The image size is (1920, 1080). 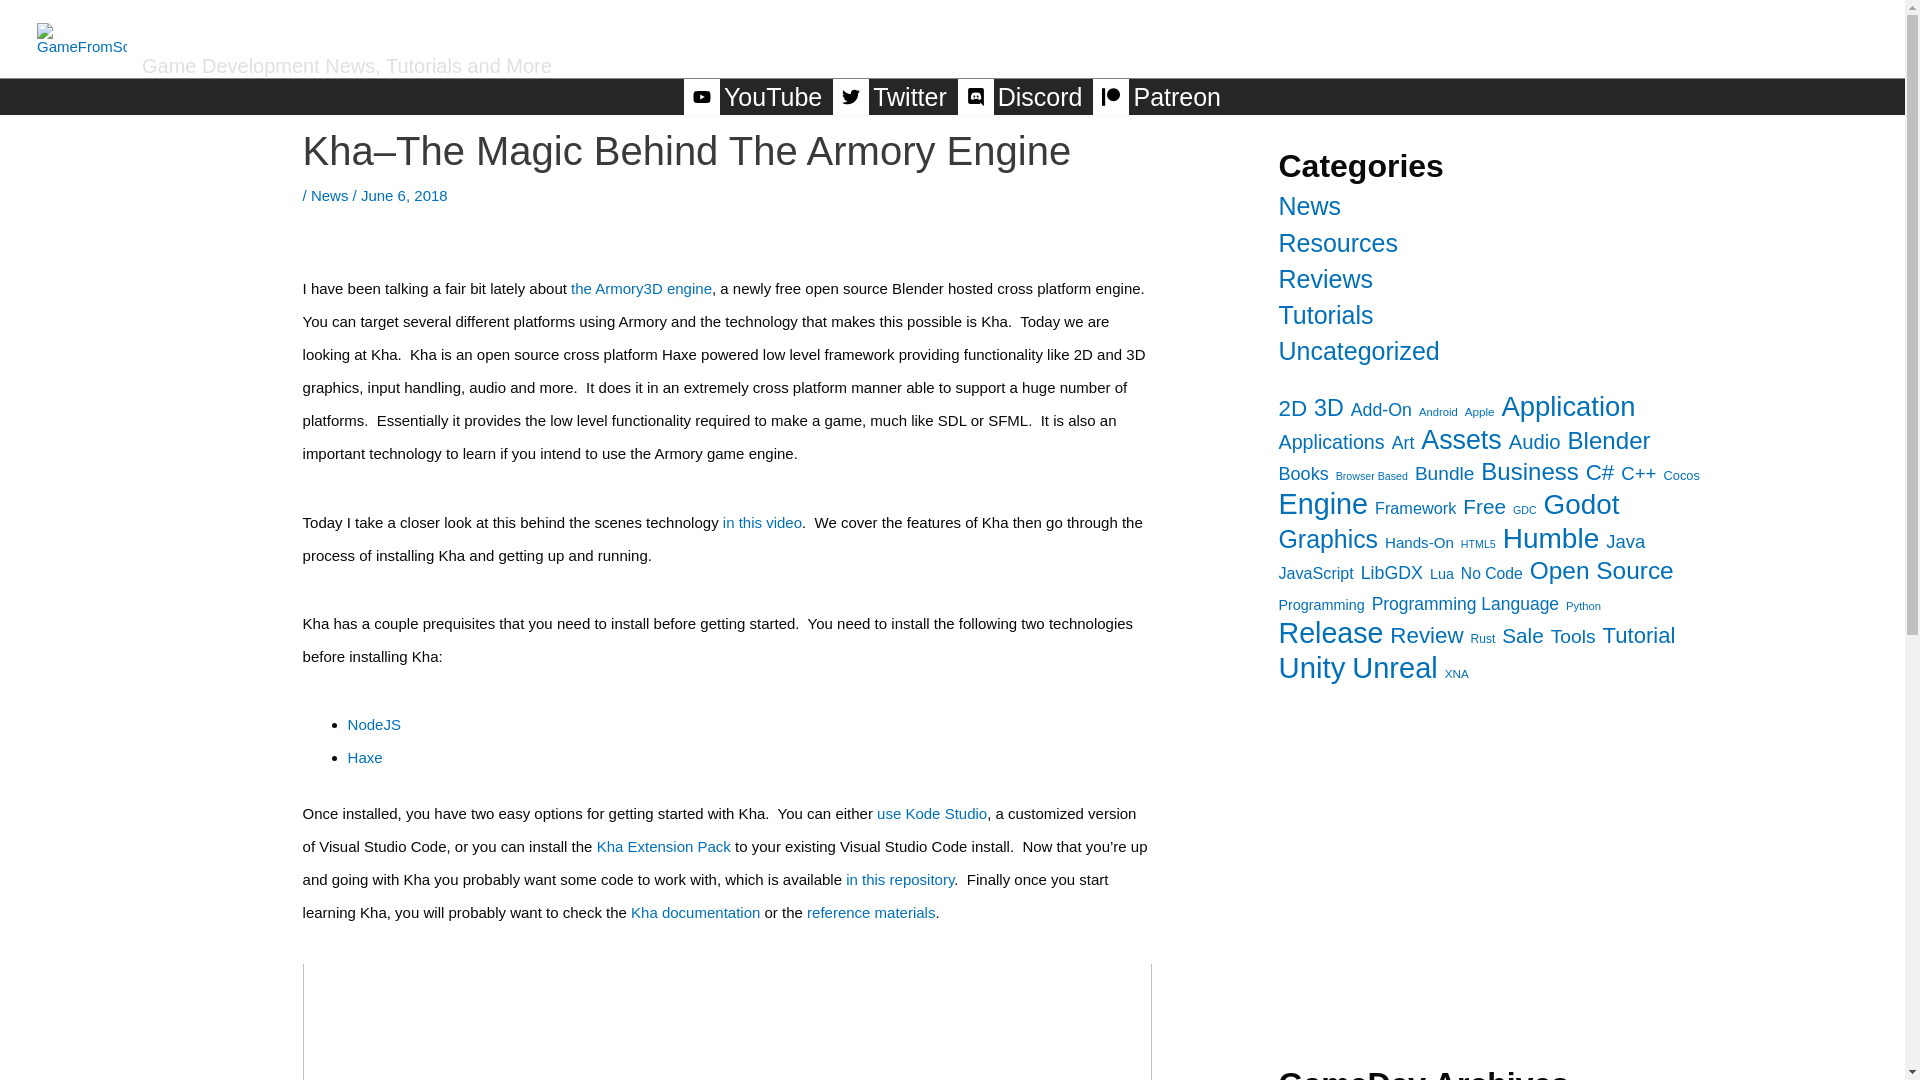 I want to click on the Armory3D engine, so click(x=641, y=288).